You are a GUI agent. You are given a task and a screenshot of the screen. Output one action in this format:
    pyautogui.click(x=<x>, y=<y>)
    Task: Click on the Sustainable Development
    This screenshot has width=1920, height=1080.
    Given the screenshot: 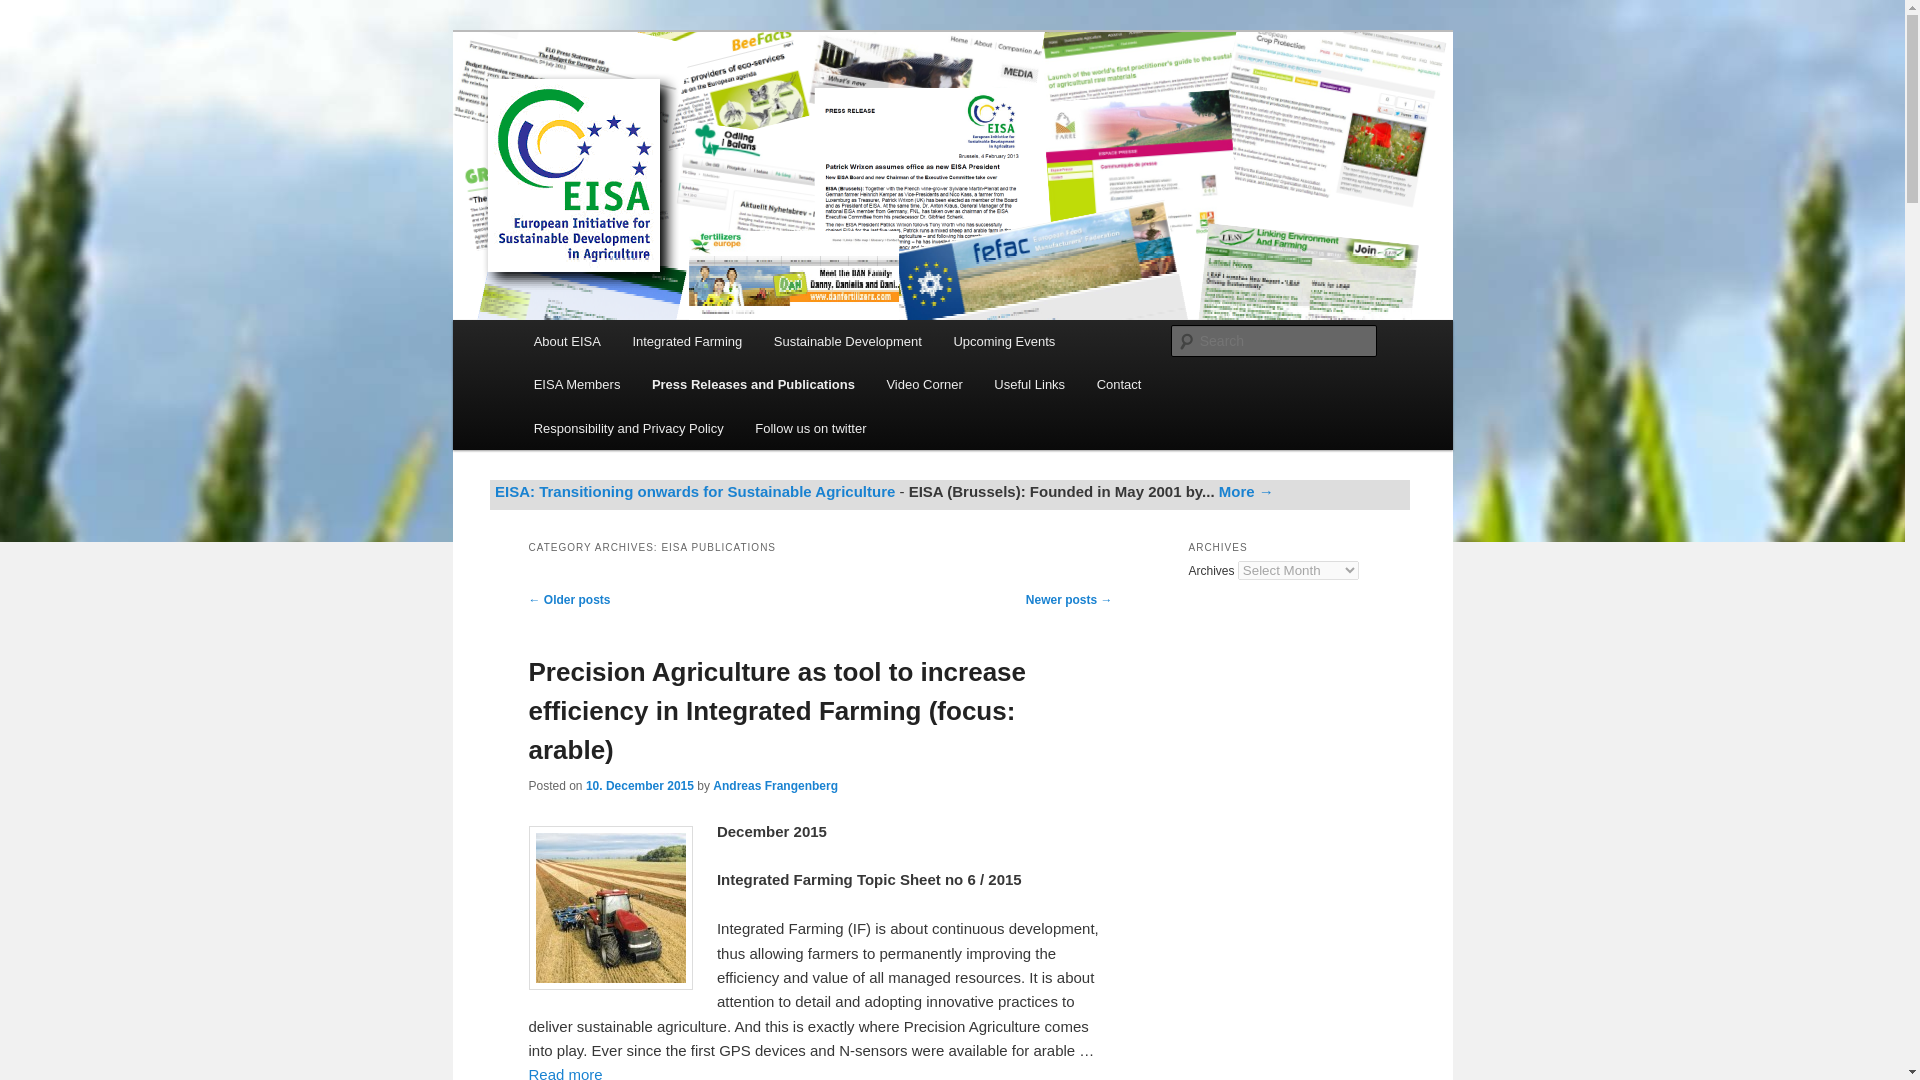 What is the action you would take?
    pyautogui.click(x=848, y=340)
    